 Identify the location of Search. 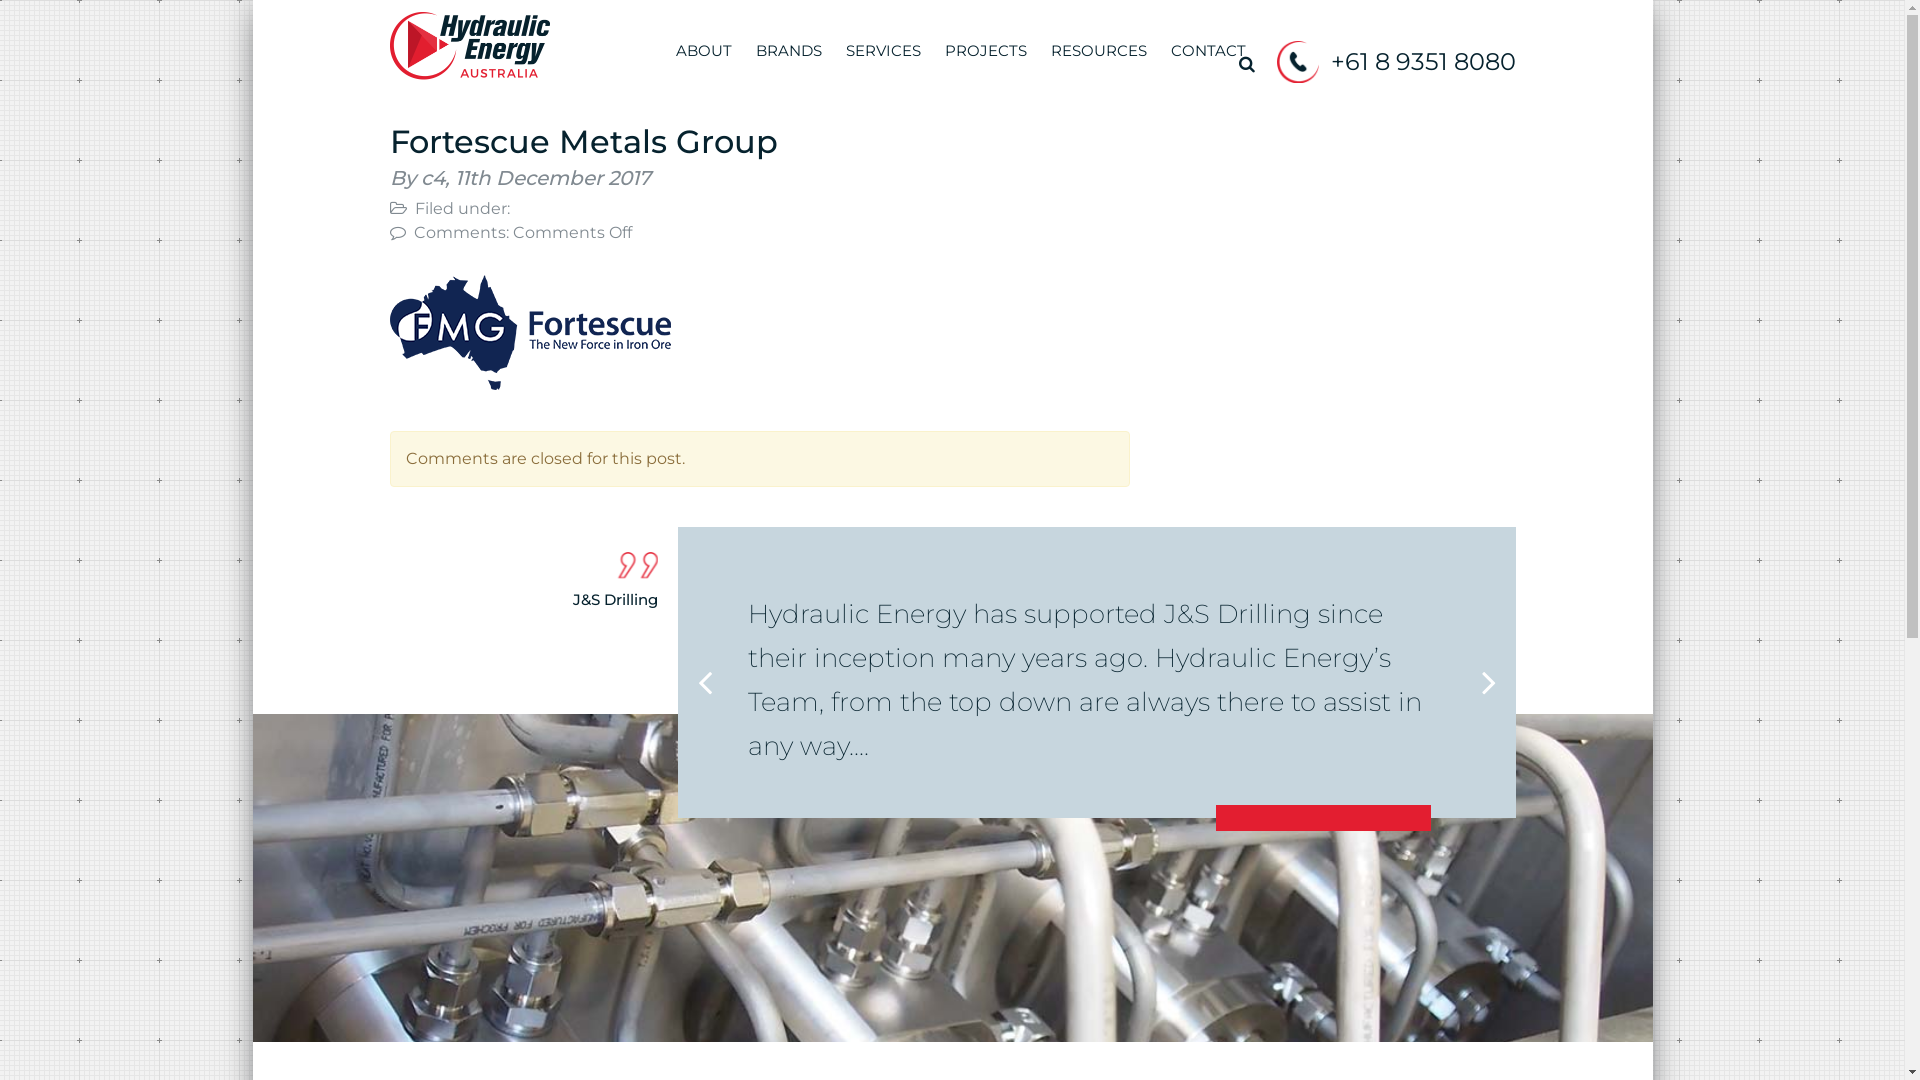
(1246, 64).